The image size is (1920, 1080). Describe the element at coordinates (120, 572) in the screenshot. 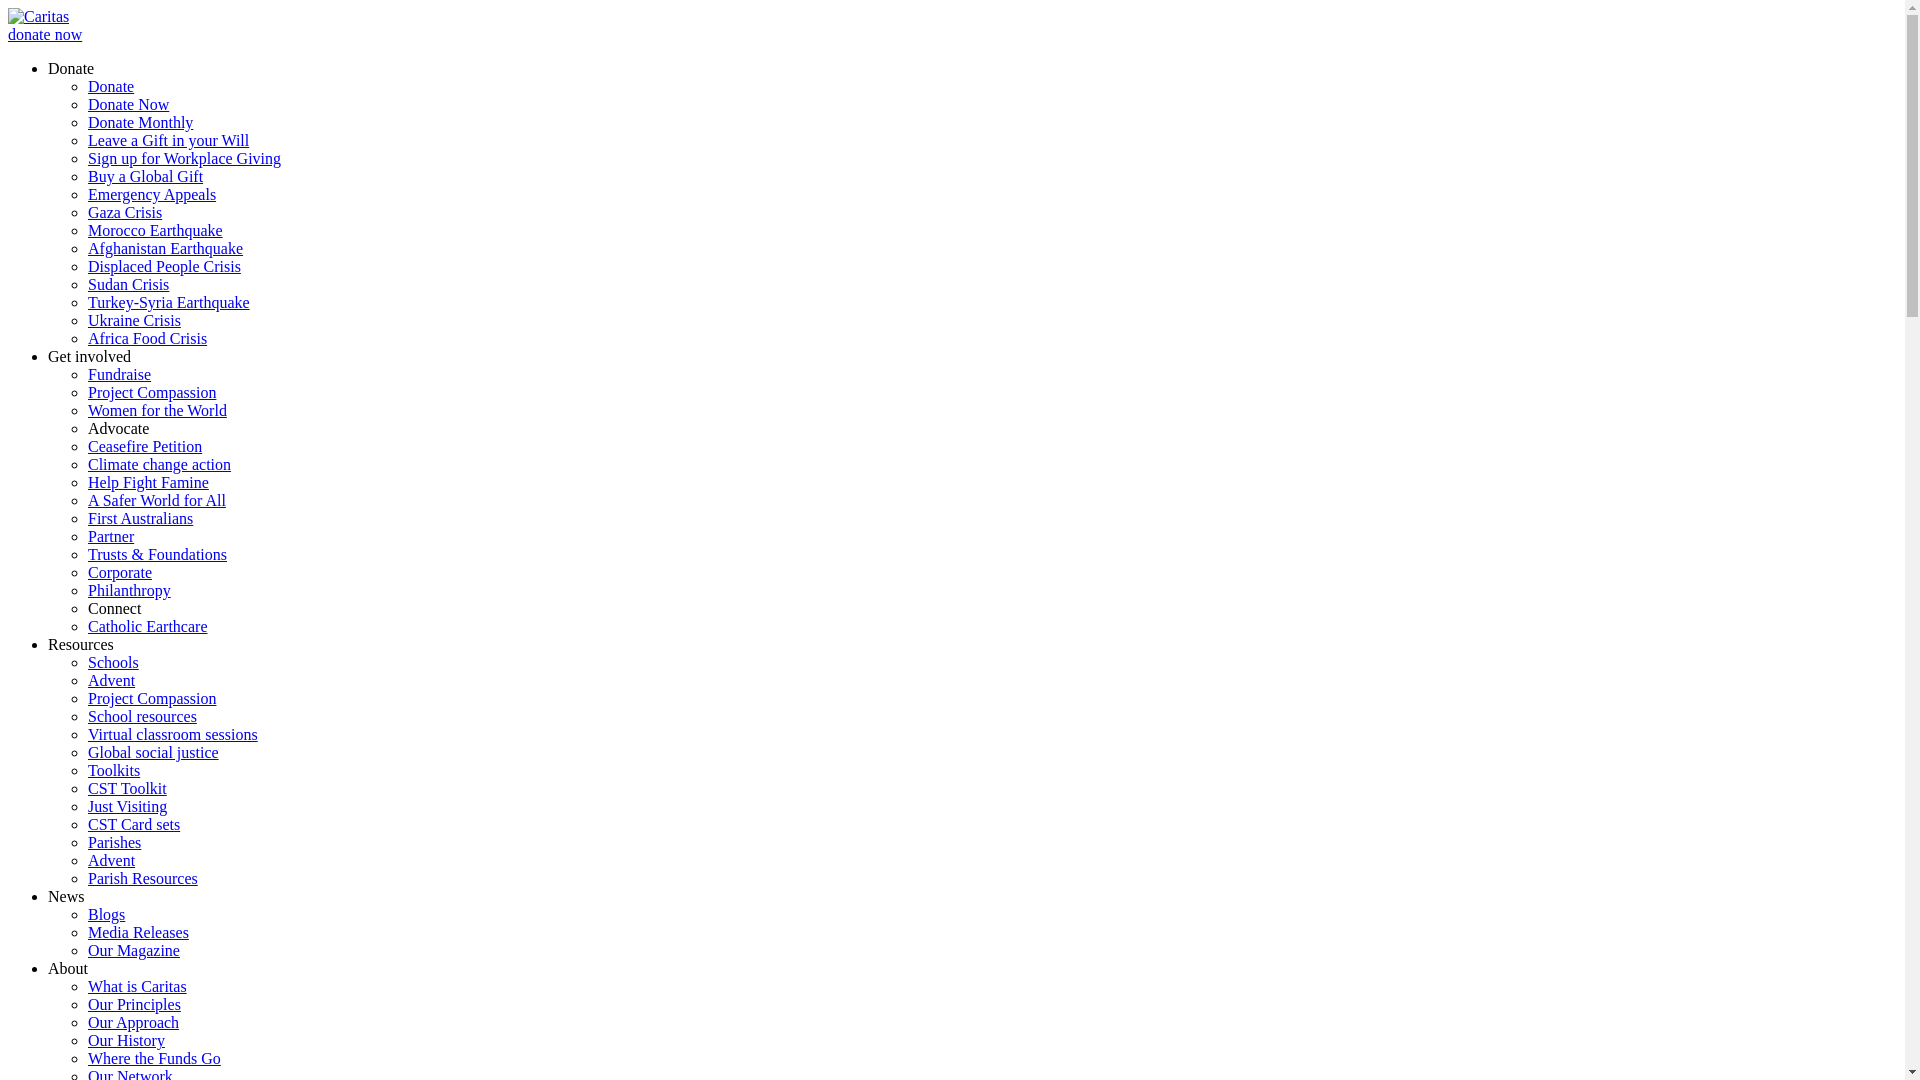

I see `Corporate` at that location.